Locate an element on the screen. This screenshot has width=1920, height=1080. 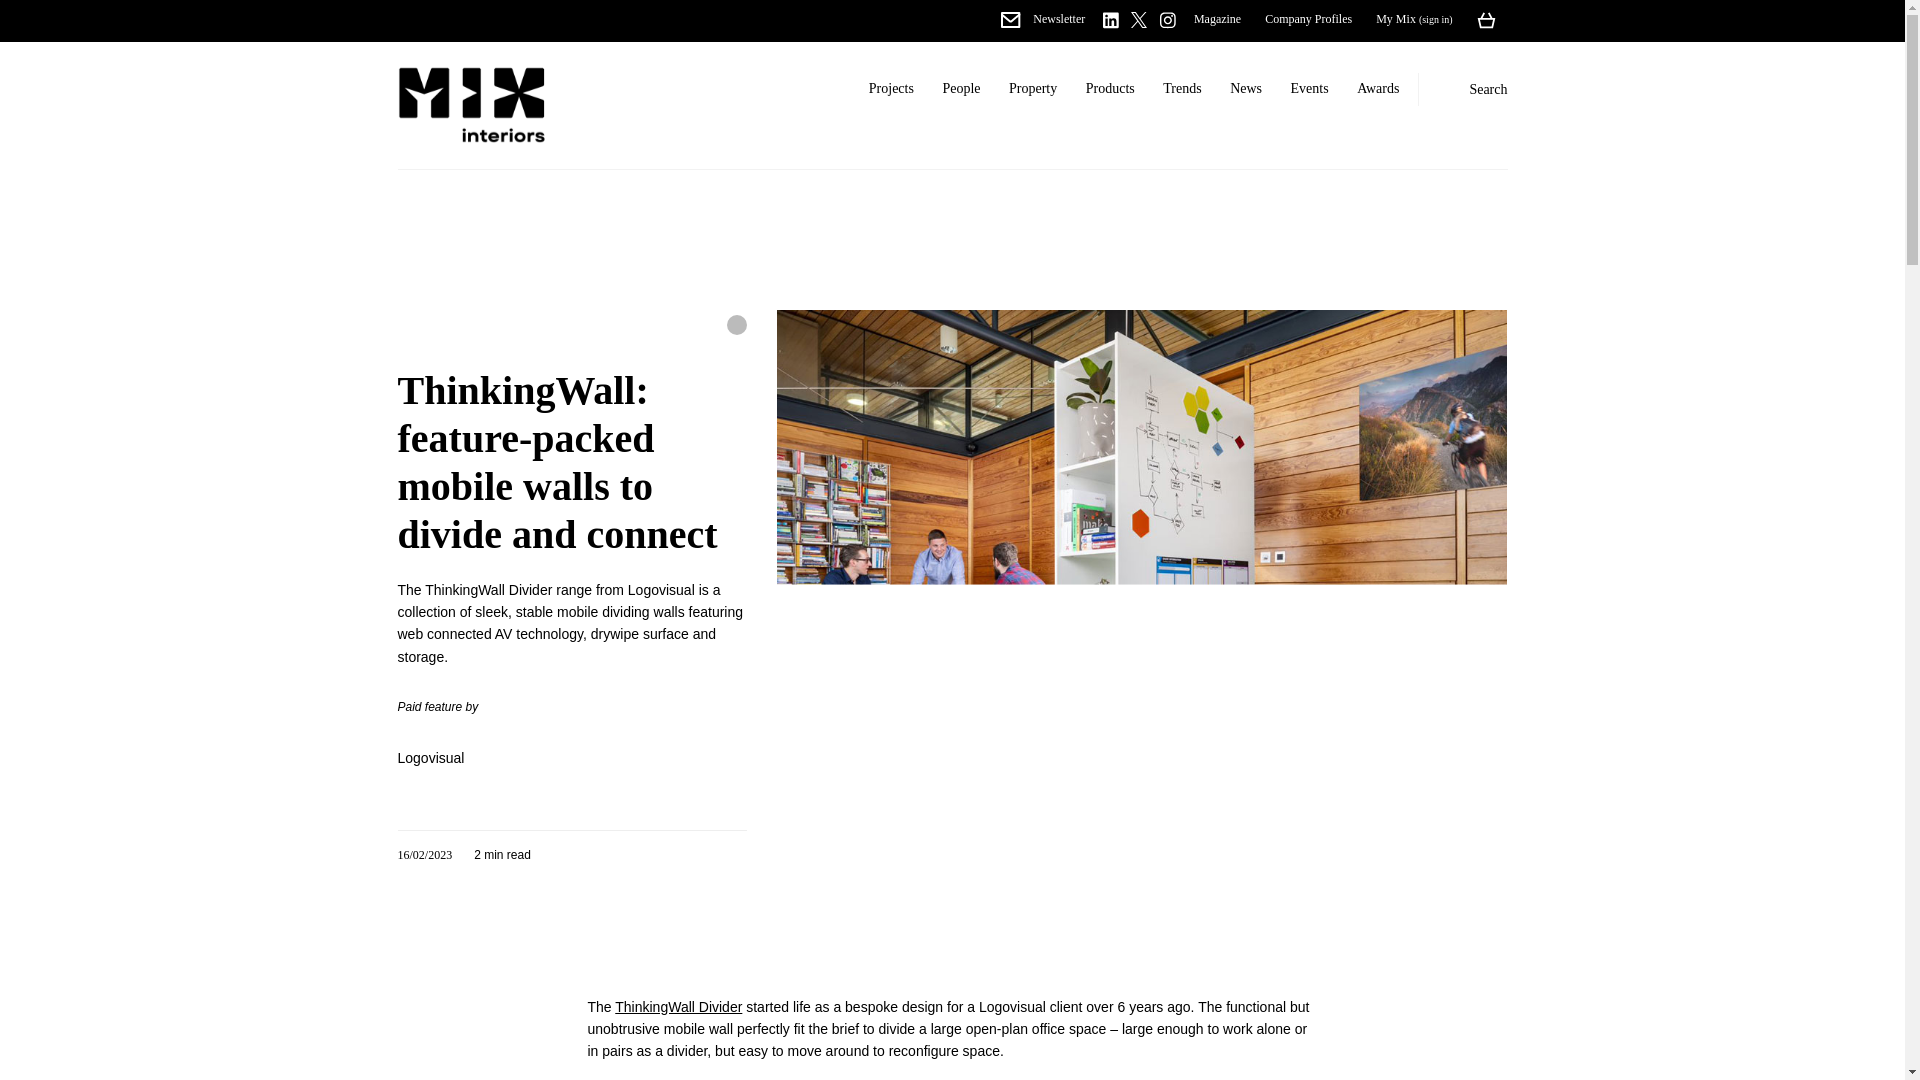
Company Profiles is located at coordinates (1308, 19).